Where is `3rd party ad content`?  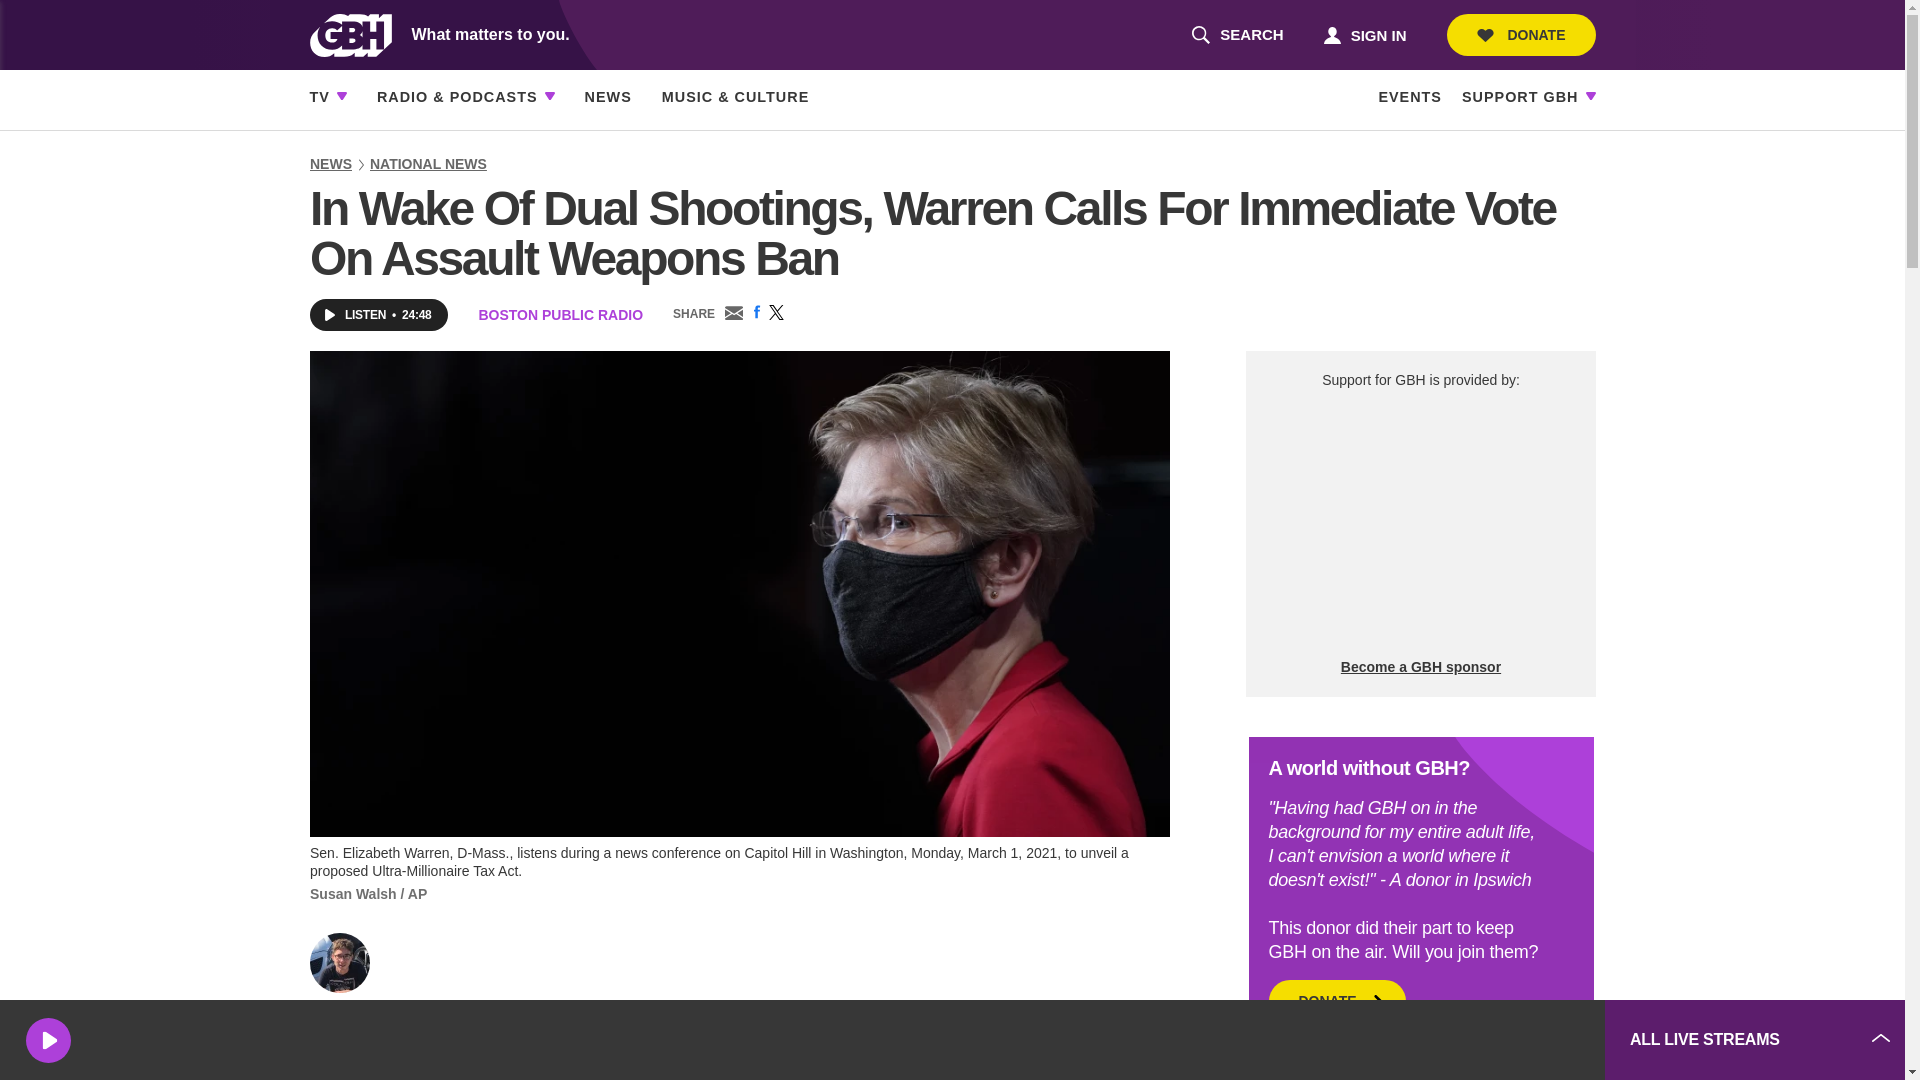 3rd party ad content is located at coordinates (1440, 1040).